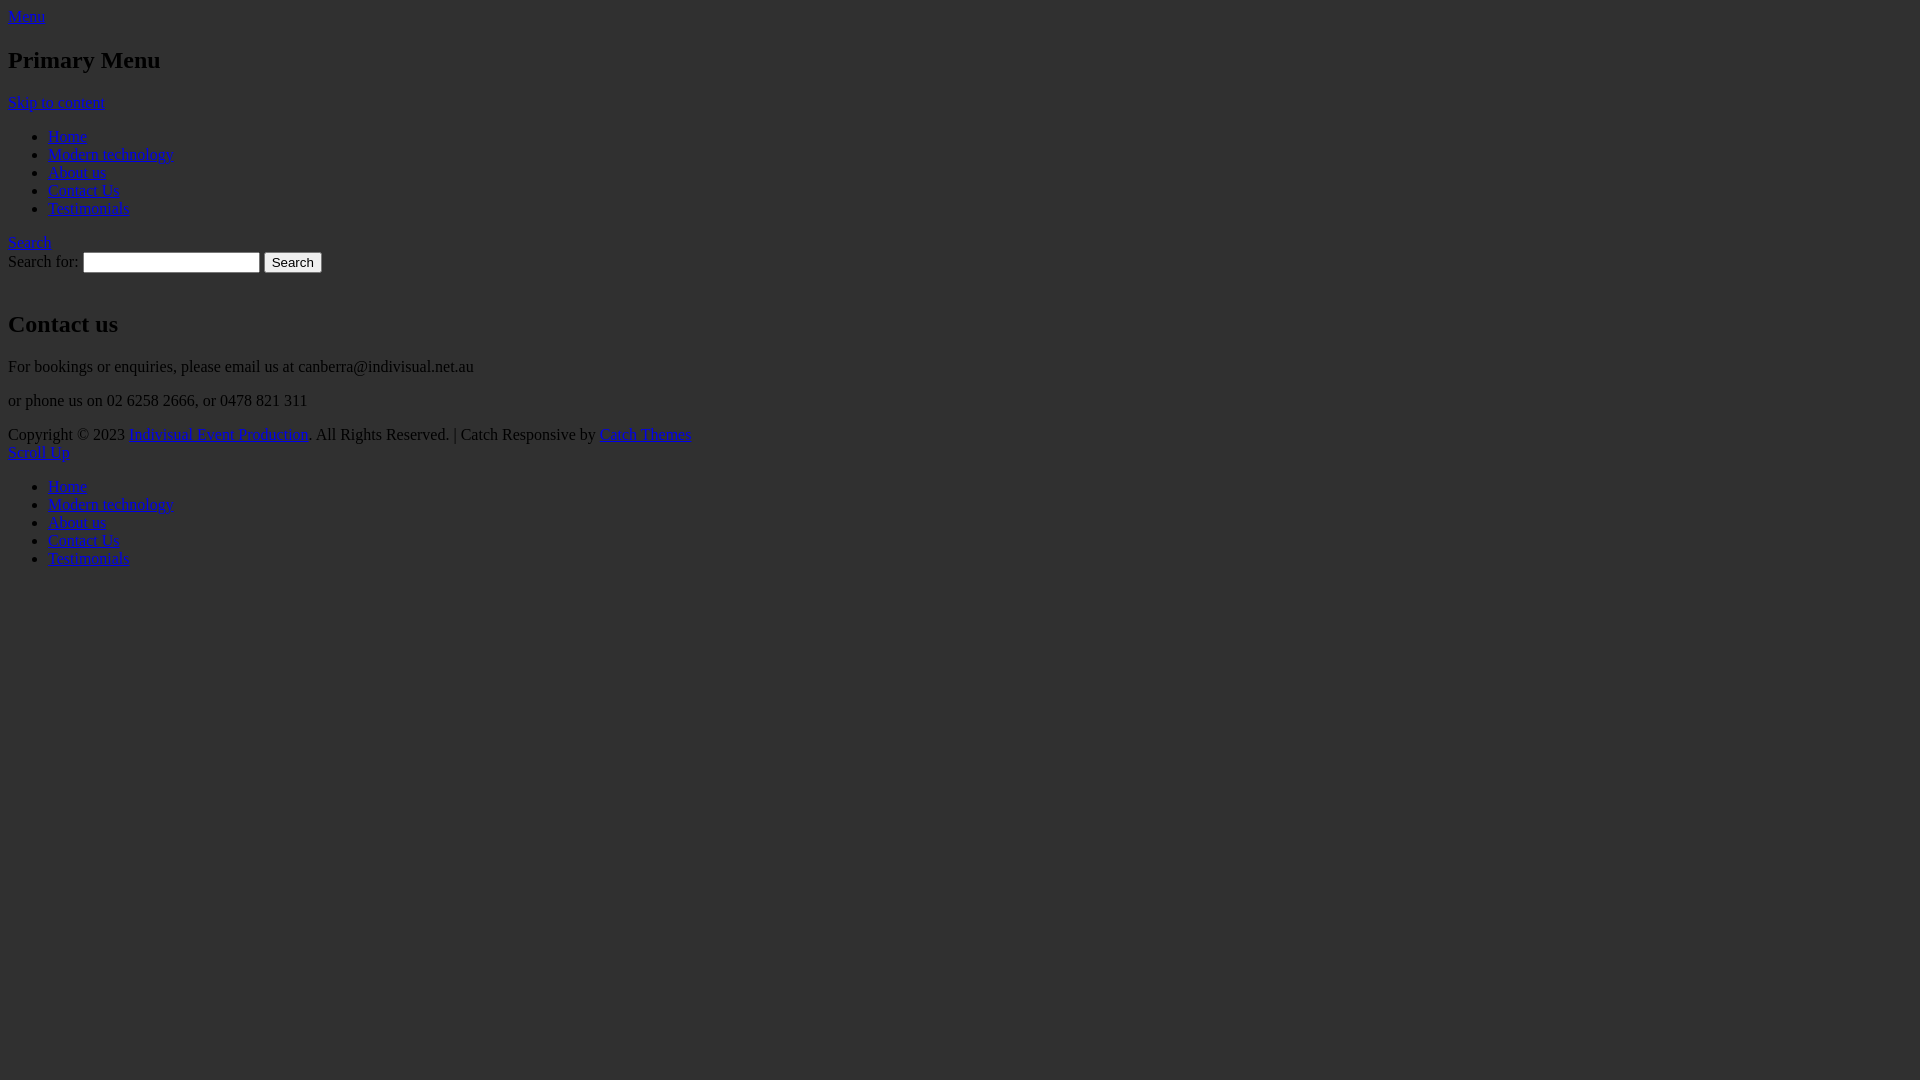 This screenshot has width=1920, height=1080. What do you see at coordinates (293, 262) in the screenshot?
I see `Search` at bounding box center [293, 262].